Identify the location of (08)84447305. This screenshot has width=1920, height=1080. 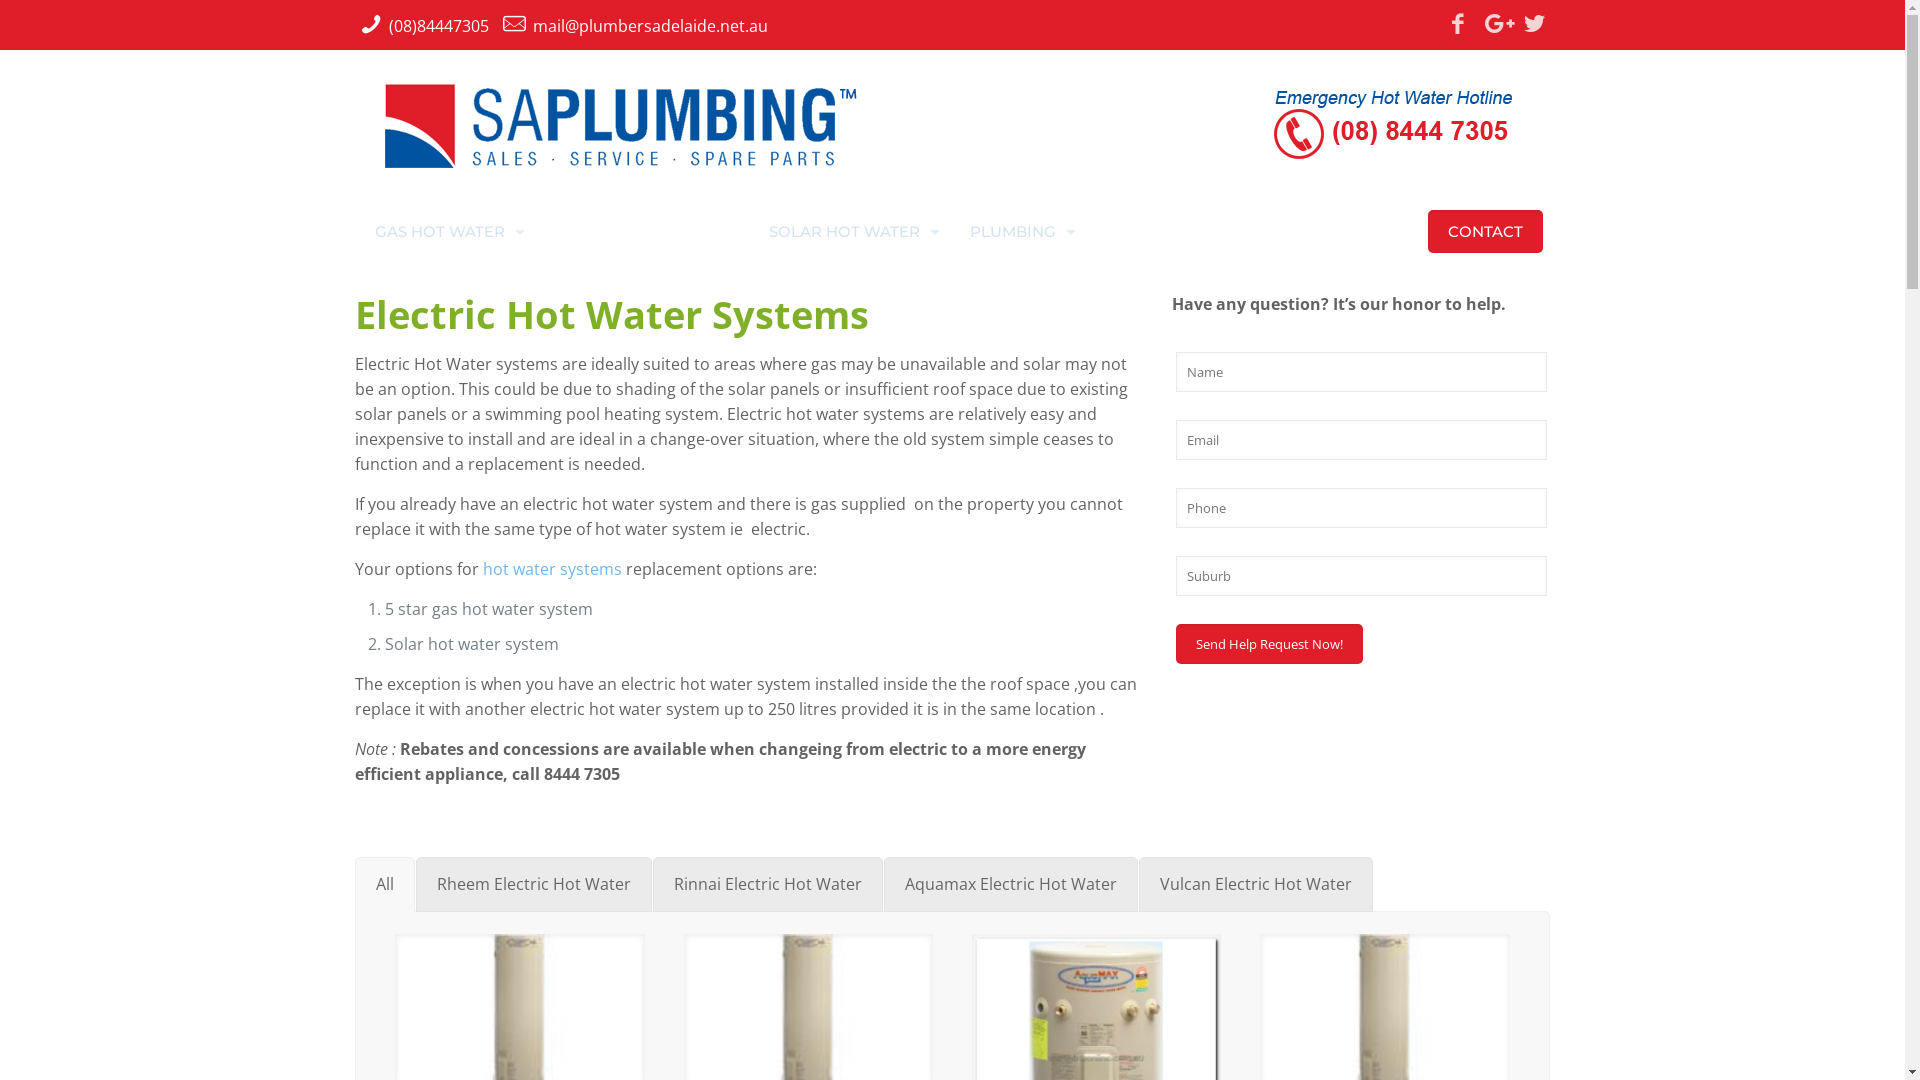
(439, 26).